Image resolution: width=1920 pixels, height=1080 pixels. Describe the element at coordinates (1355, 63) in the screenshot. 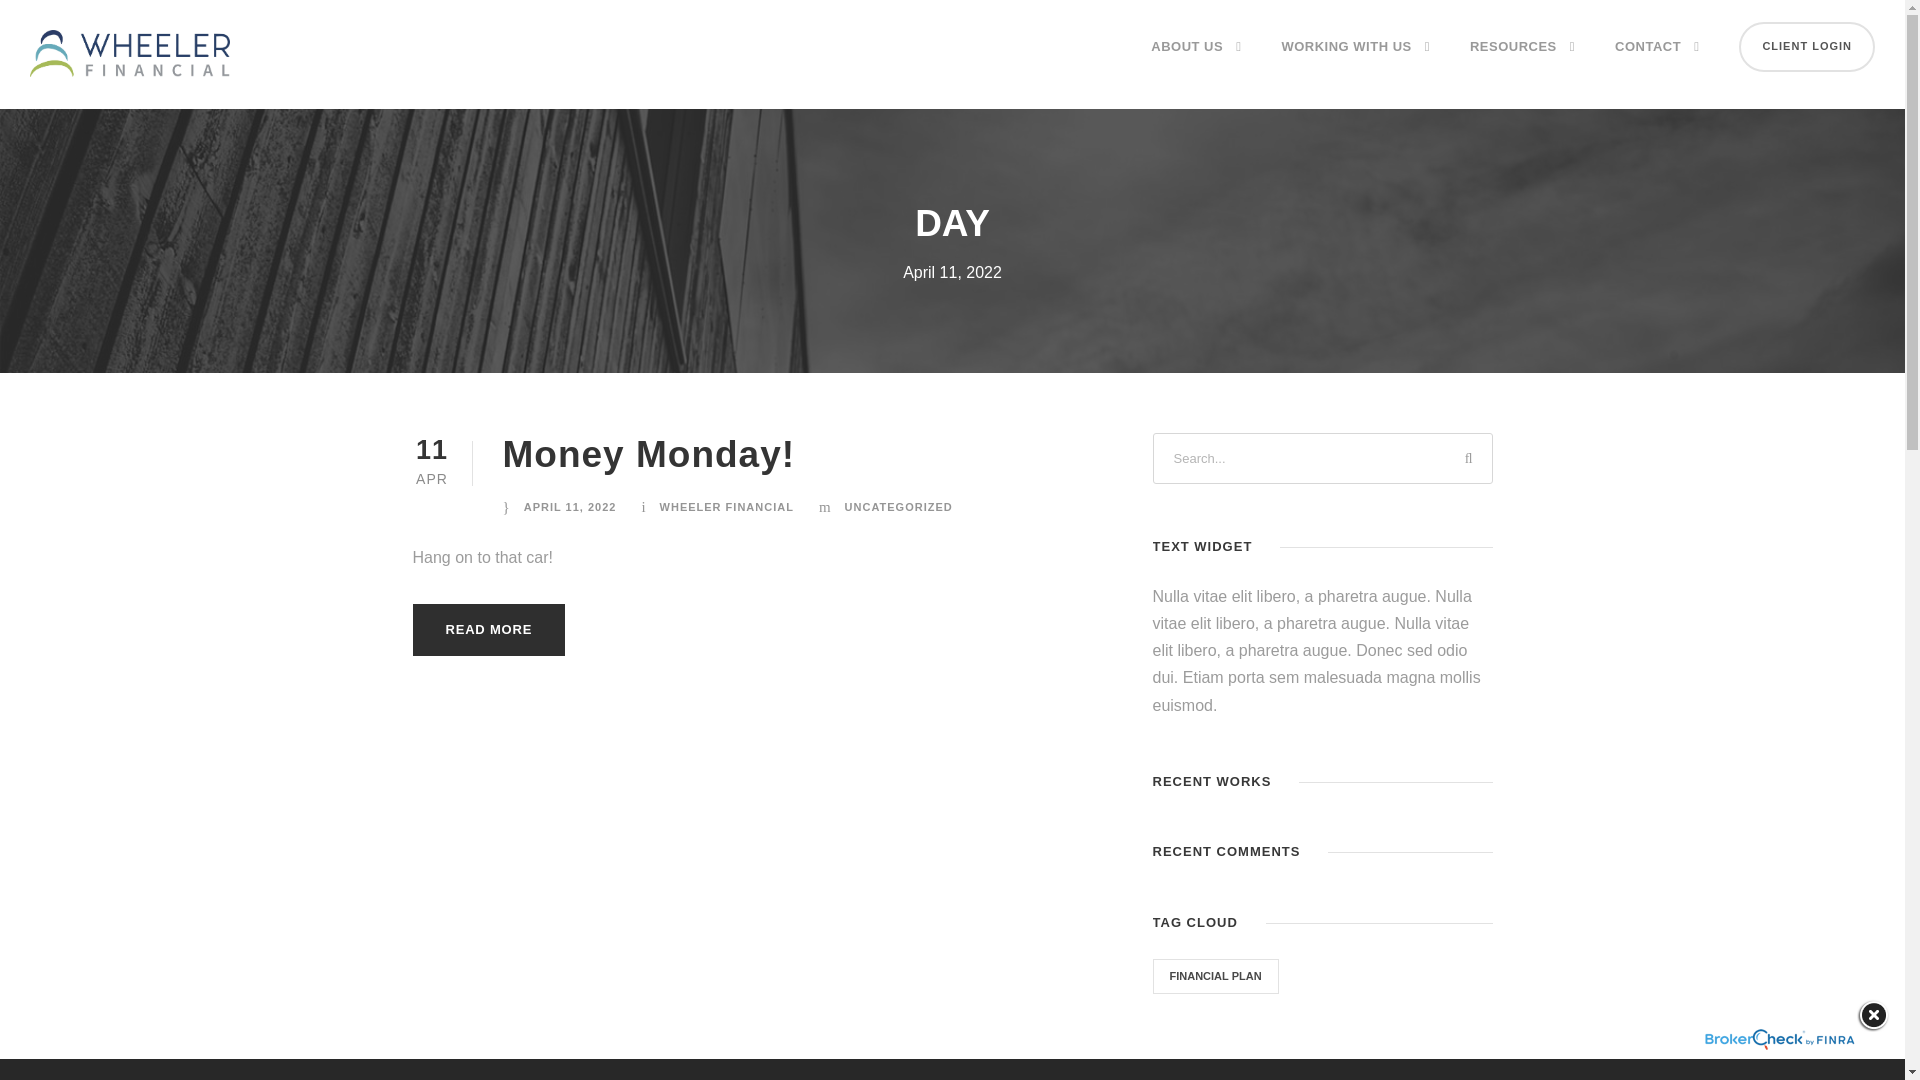

I see `WORKING WITH US` at that location.